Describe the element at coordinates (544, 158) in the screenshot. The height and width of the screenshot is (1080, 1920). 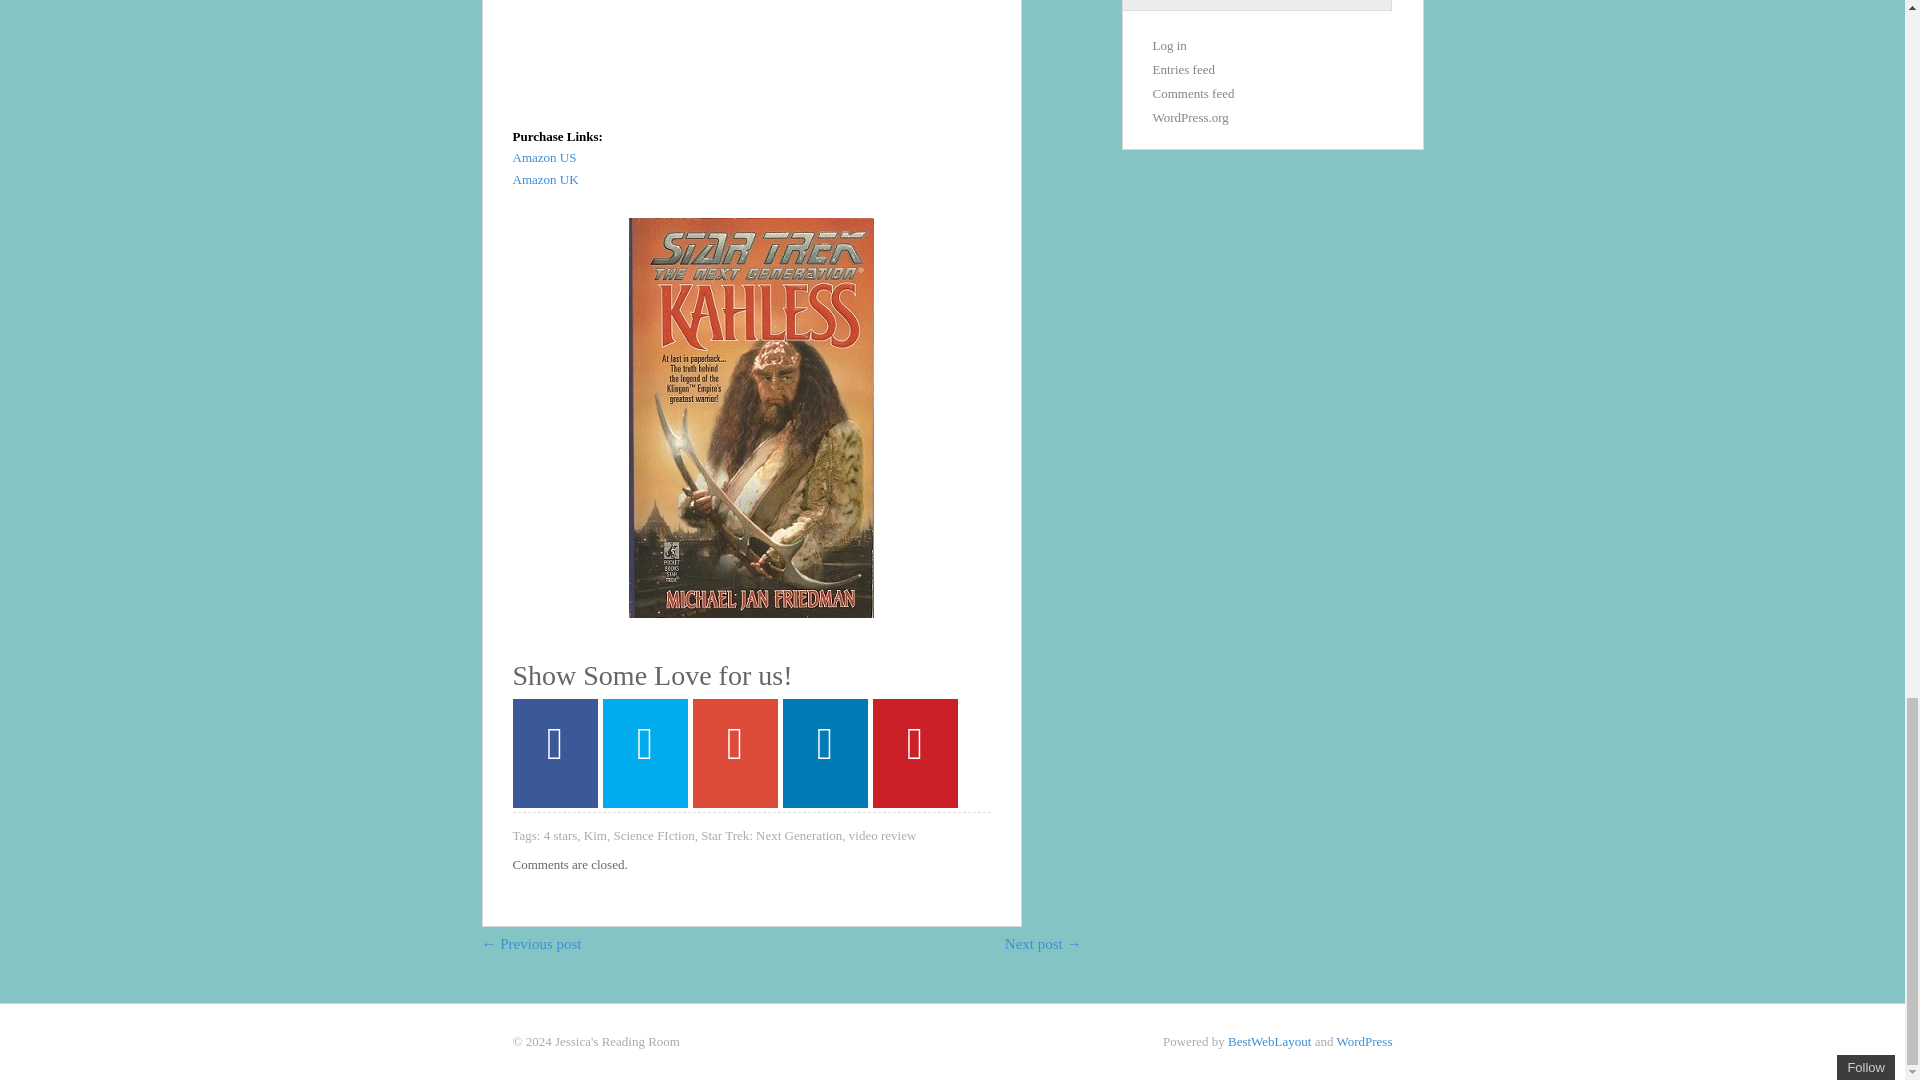
I see `Amazon US` at that location.